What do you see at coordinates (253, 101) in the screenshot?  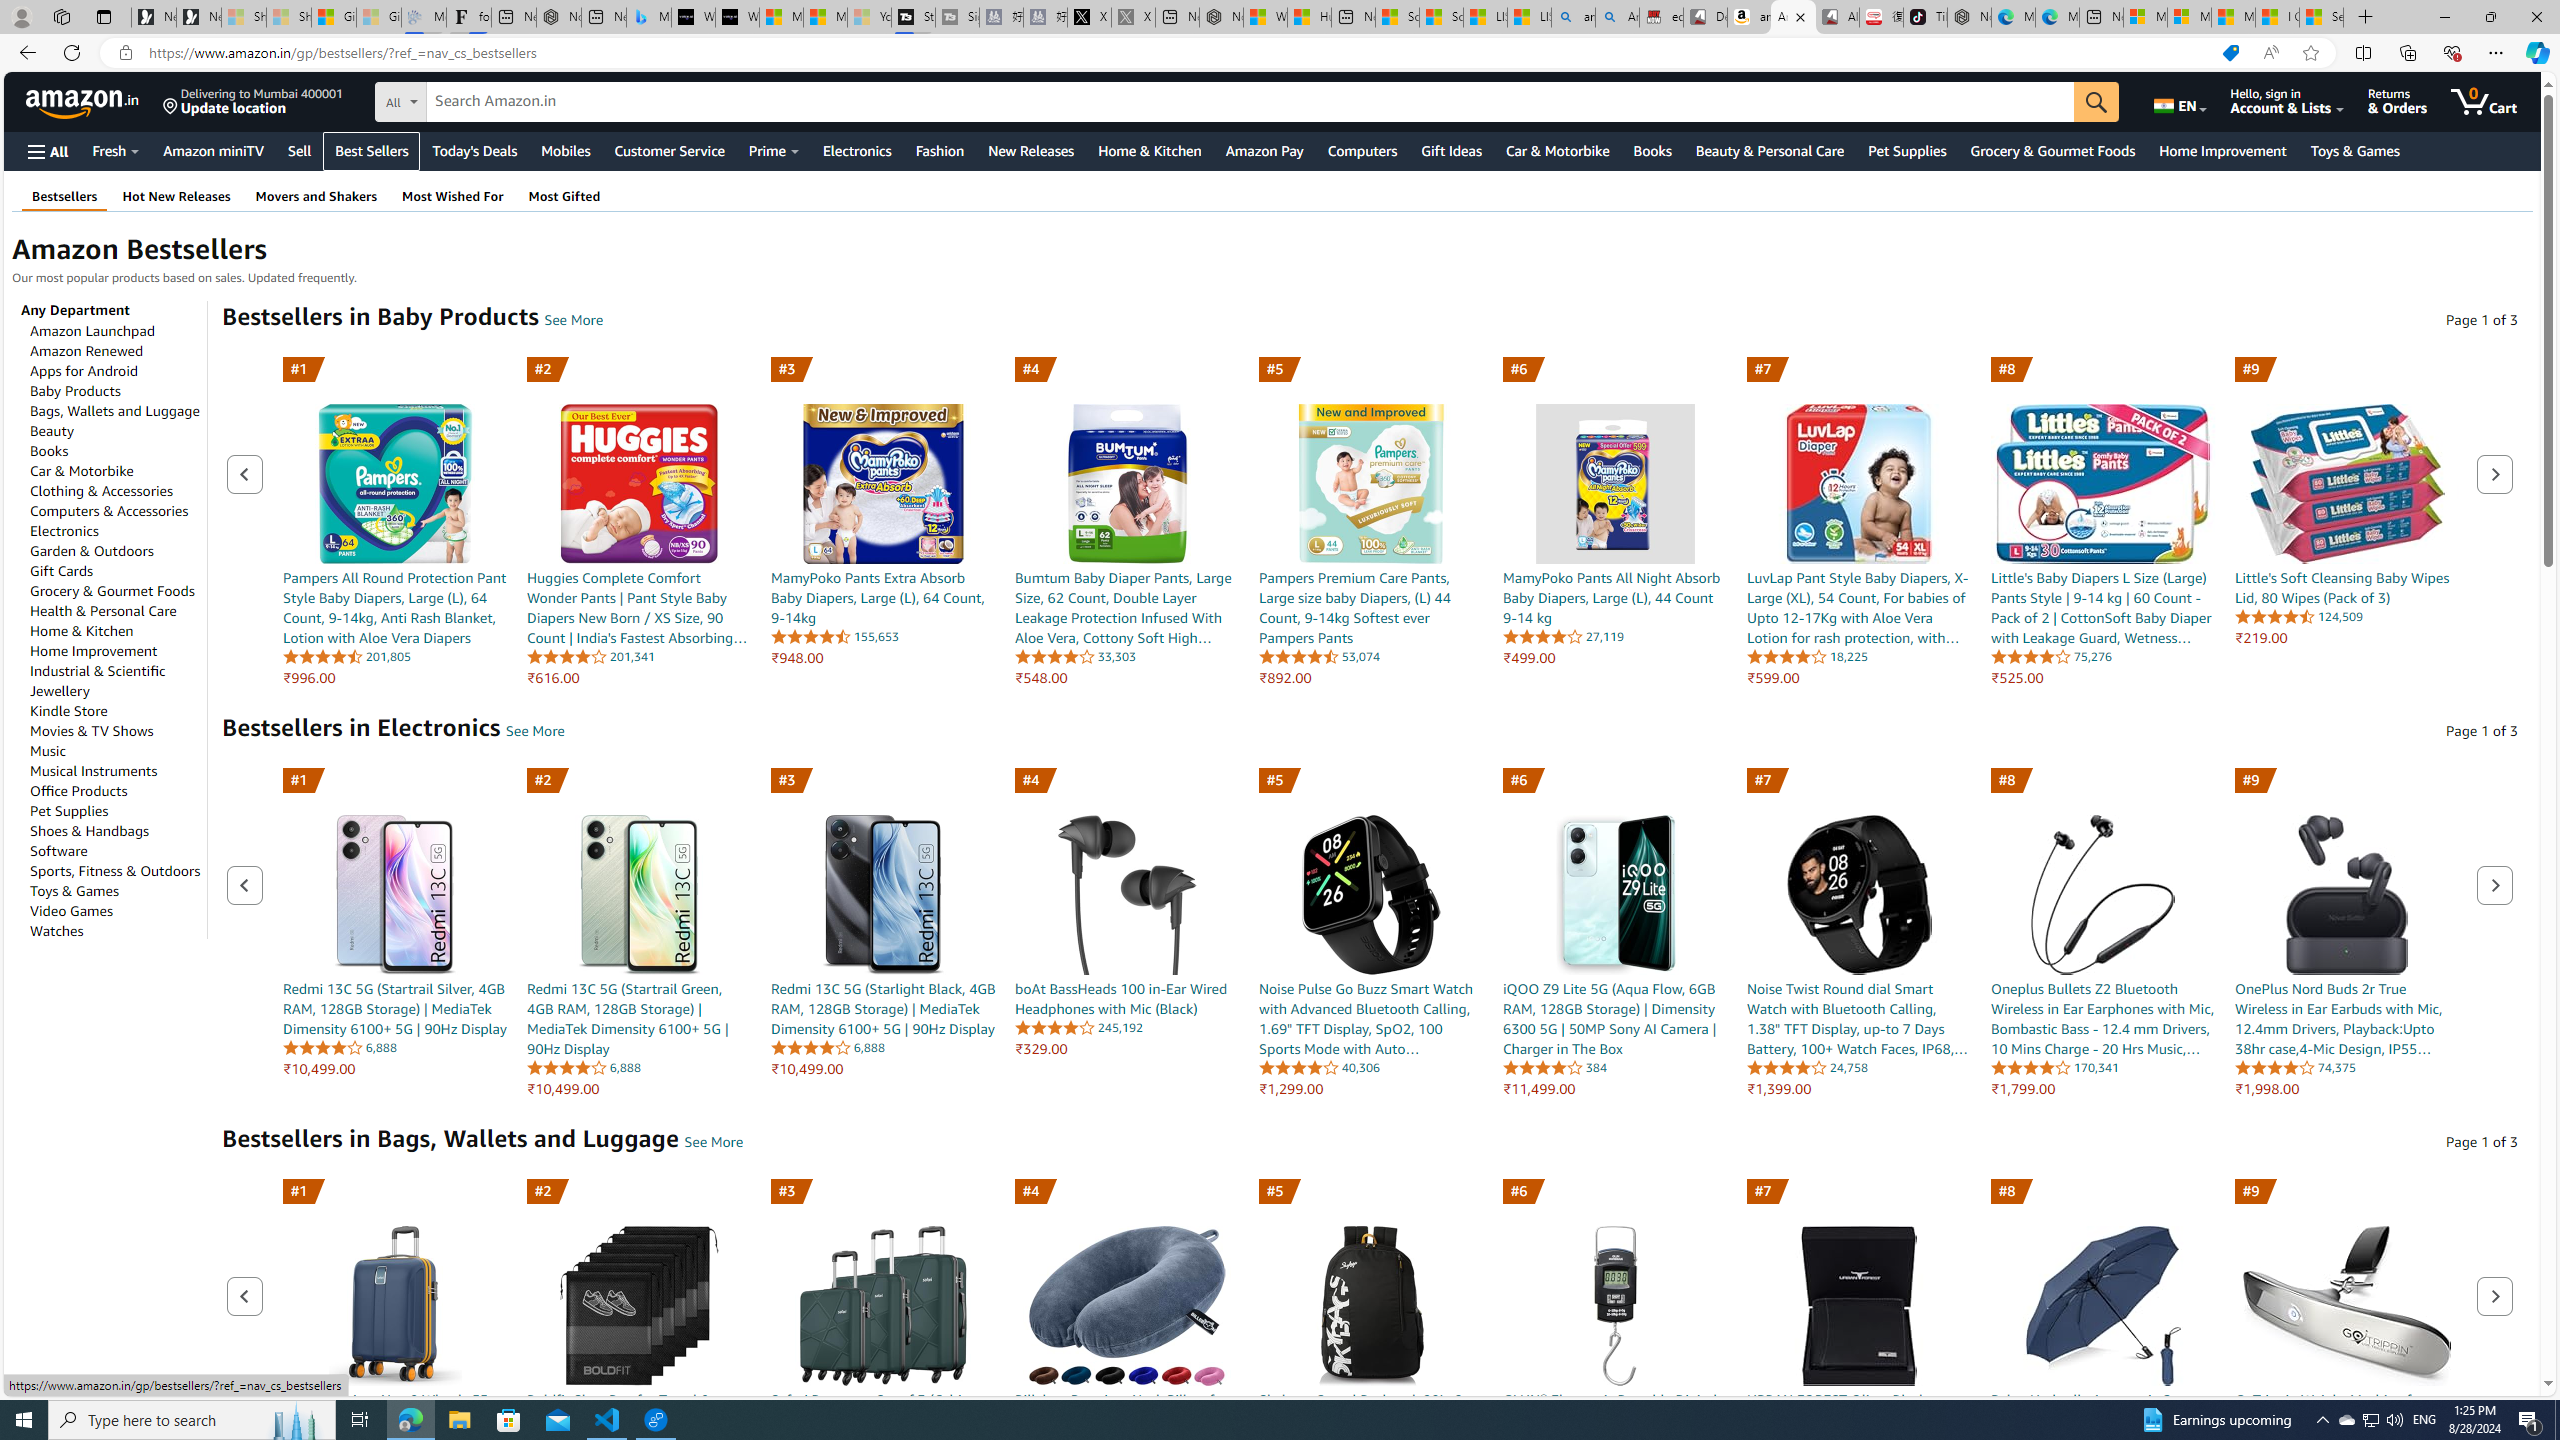 I see `Delivering to Mumbai 400001 Update location` at bounding box center [253, 101].